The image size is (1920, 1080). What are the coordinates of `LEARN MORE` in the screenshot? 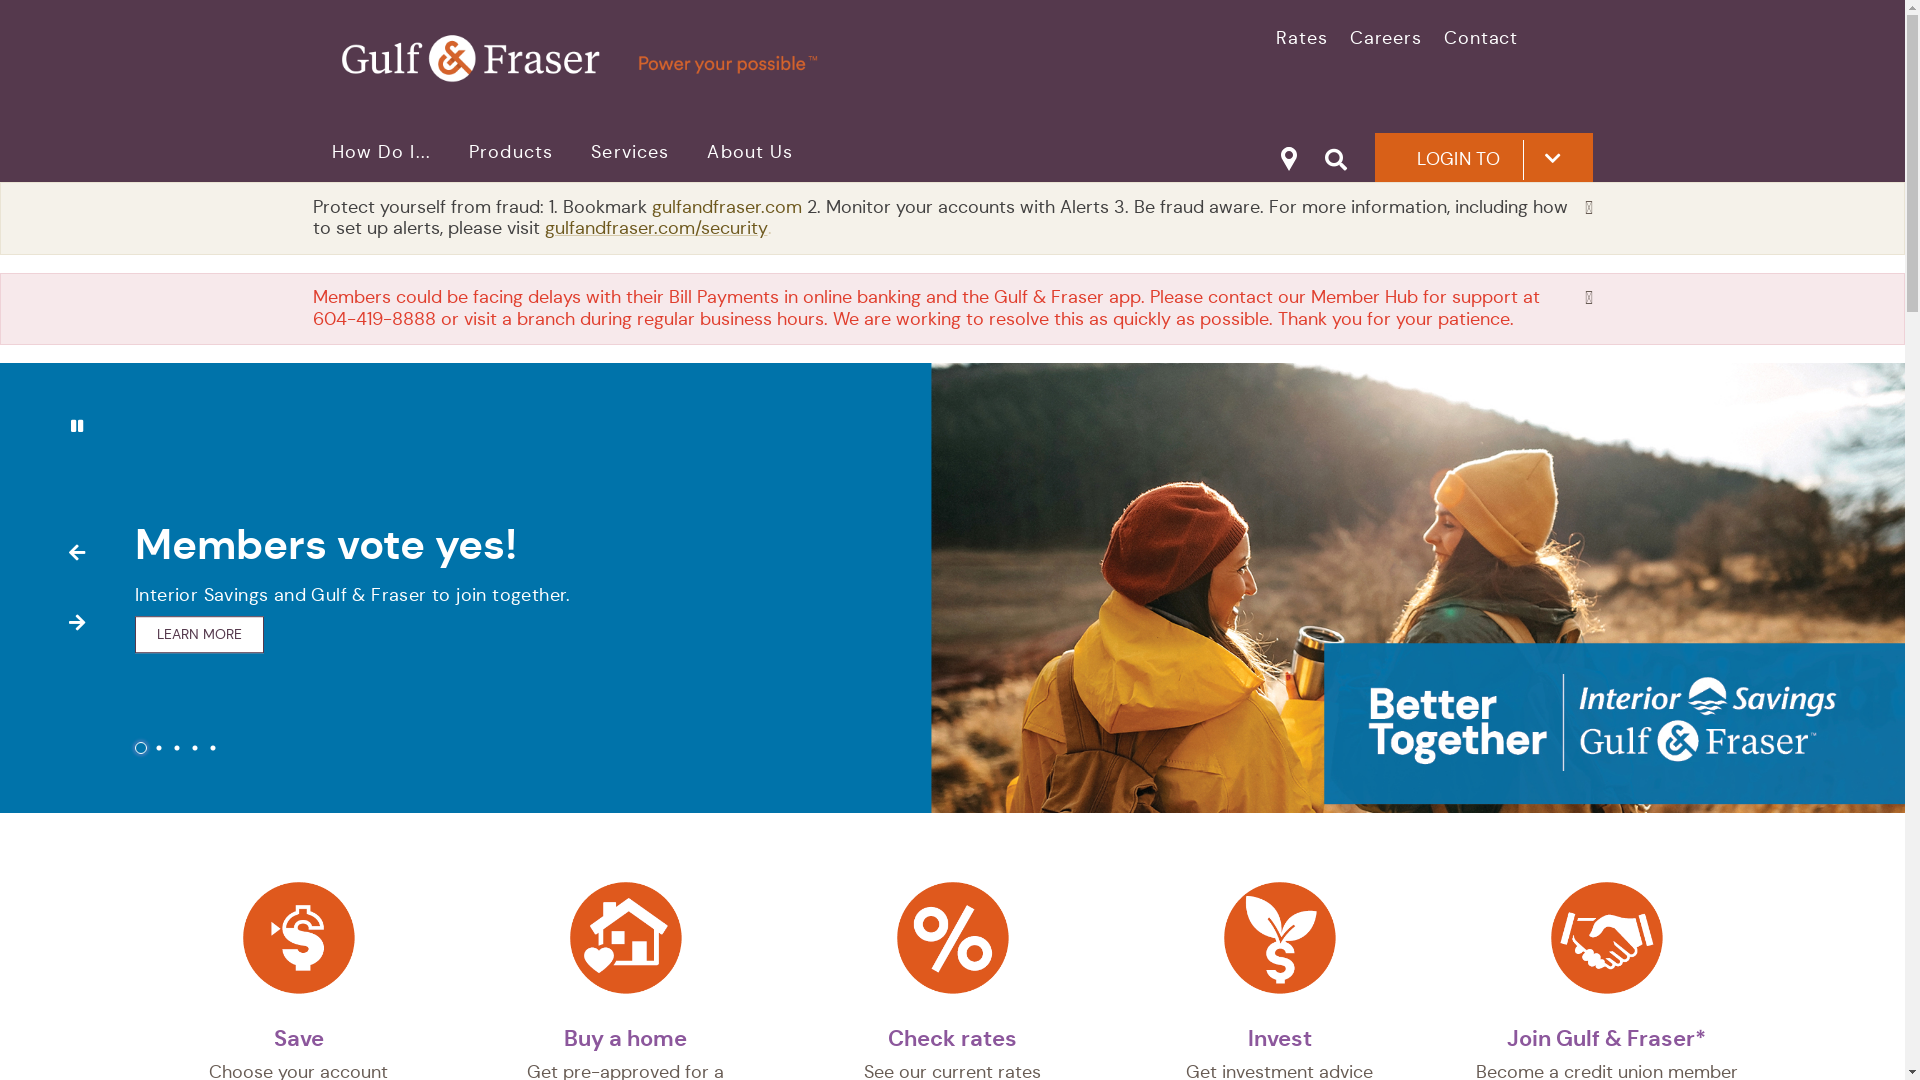 It's located at (200, 668).